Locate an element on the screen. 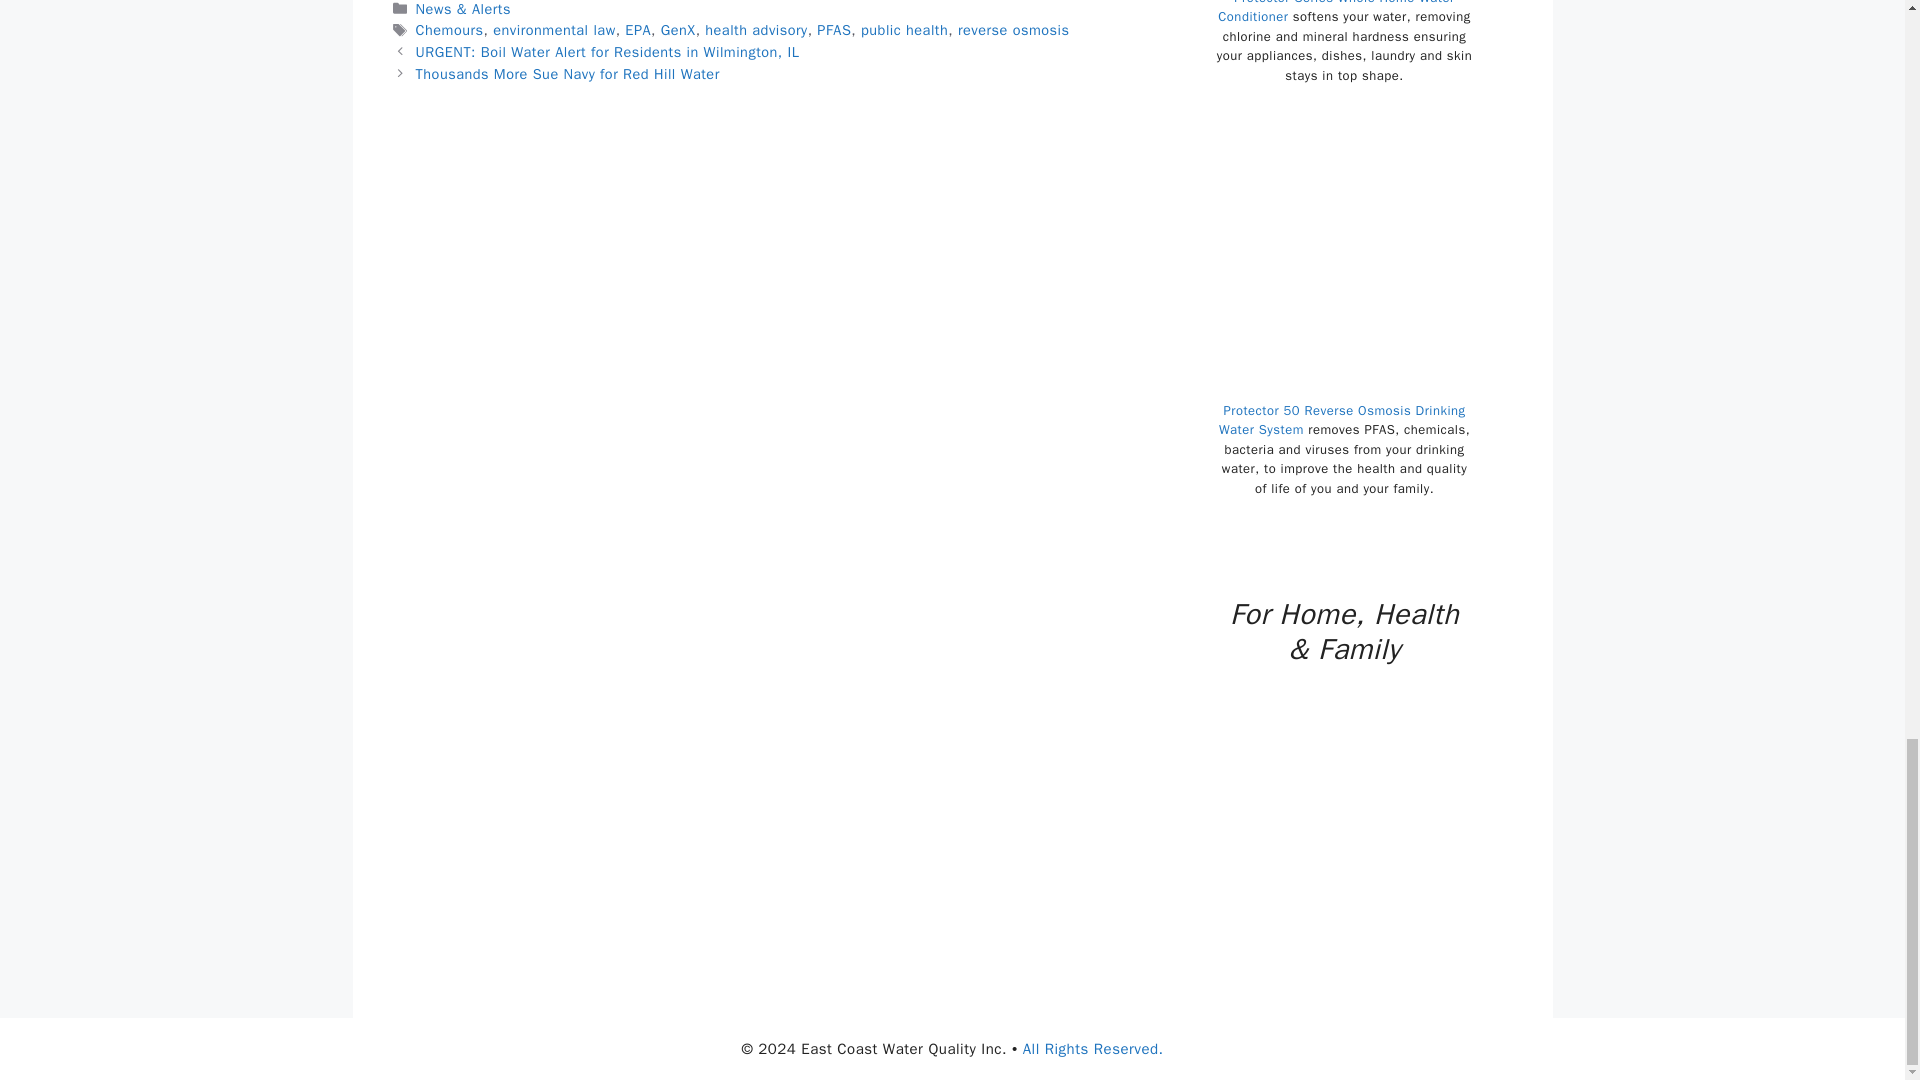  EPA is located at coordinates (638, 29).